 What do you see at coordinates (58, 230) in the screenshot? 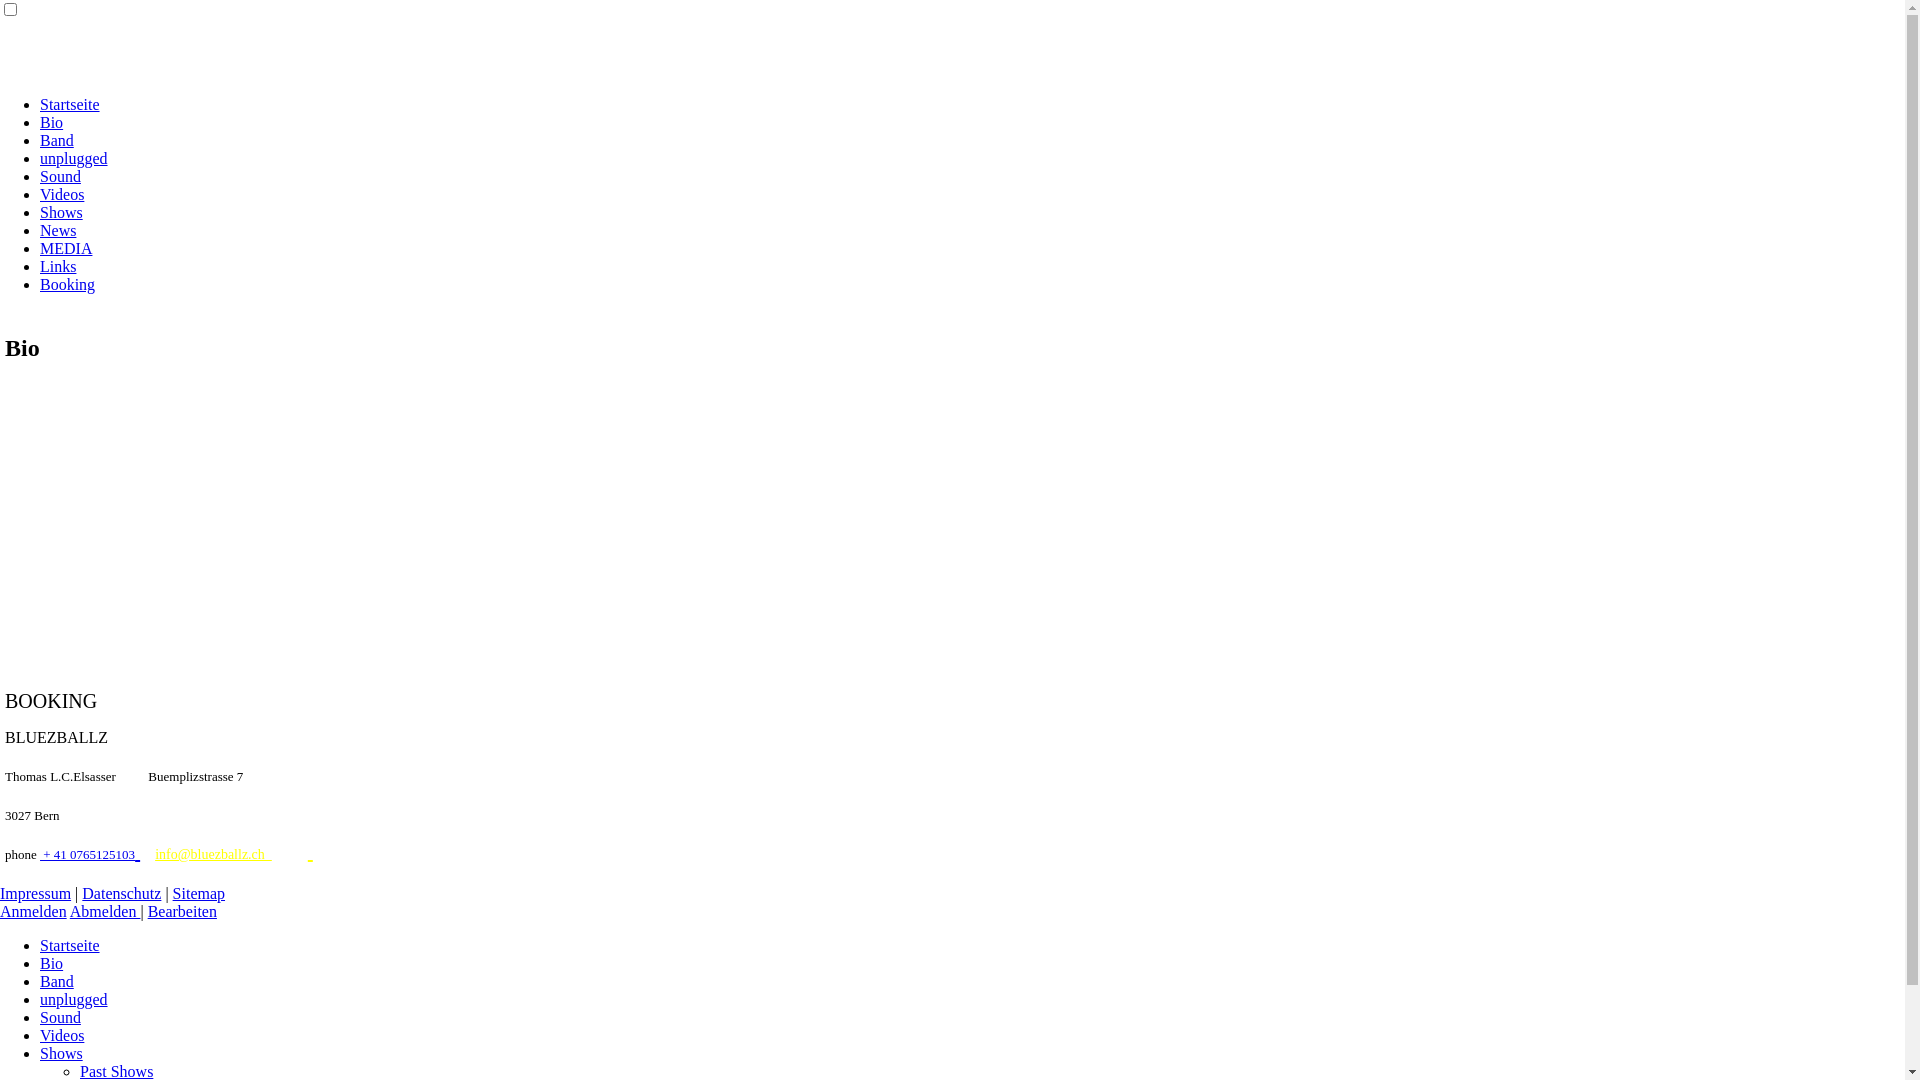
I see `News` at bounding box center [58, 230].